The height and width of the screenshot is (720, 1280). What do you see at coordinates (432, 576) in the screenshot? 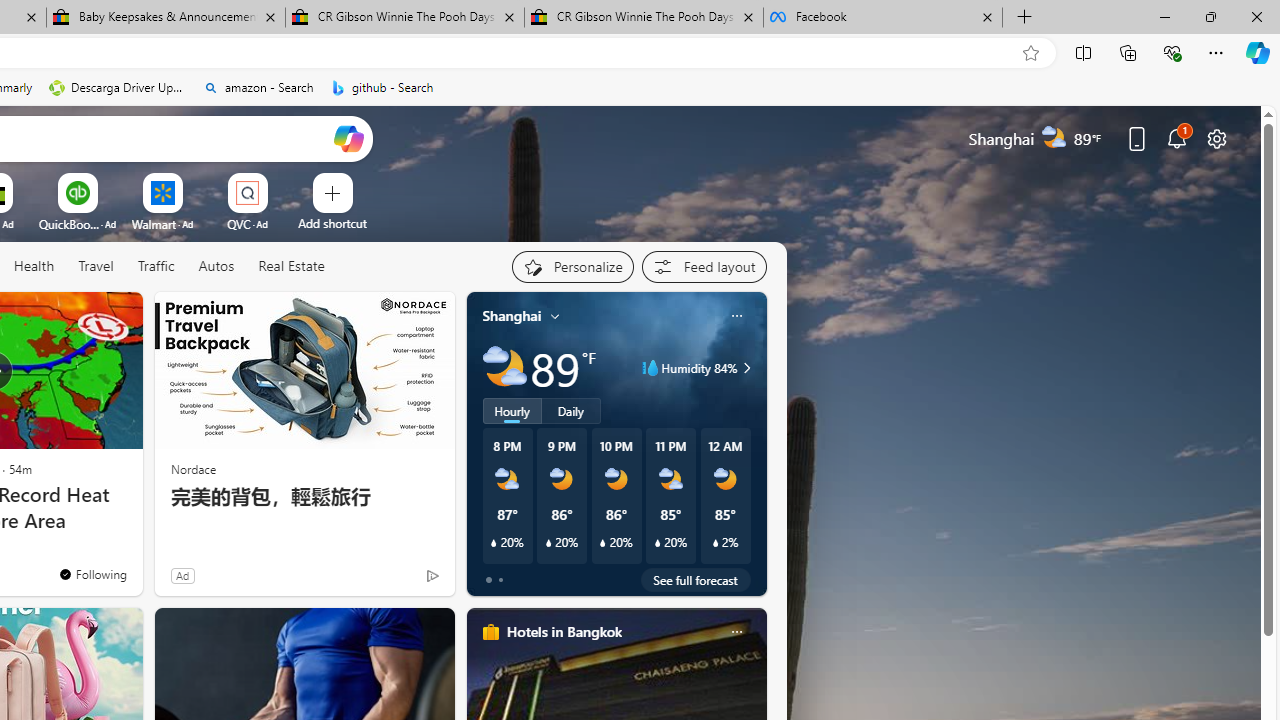
I see `Ad Choice` at bounding box center [432, 576].